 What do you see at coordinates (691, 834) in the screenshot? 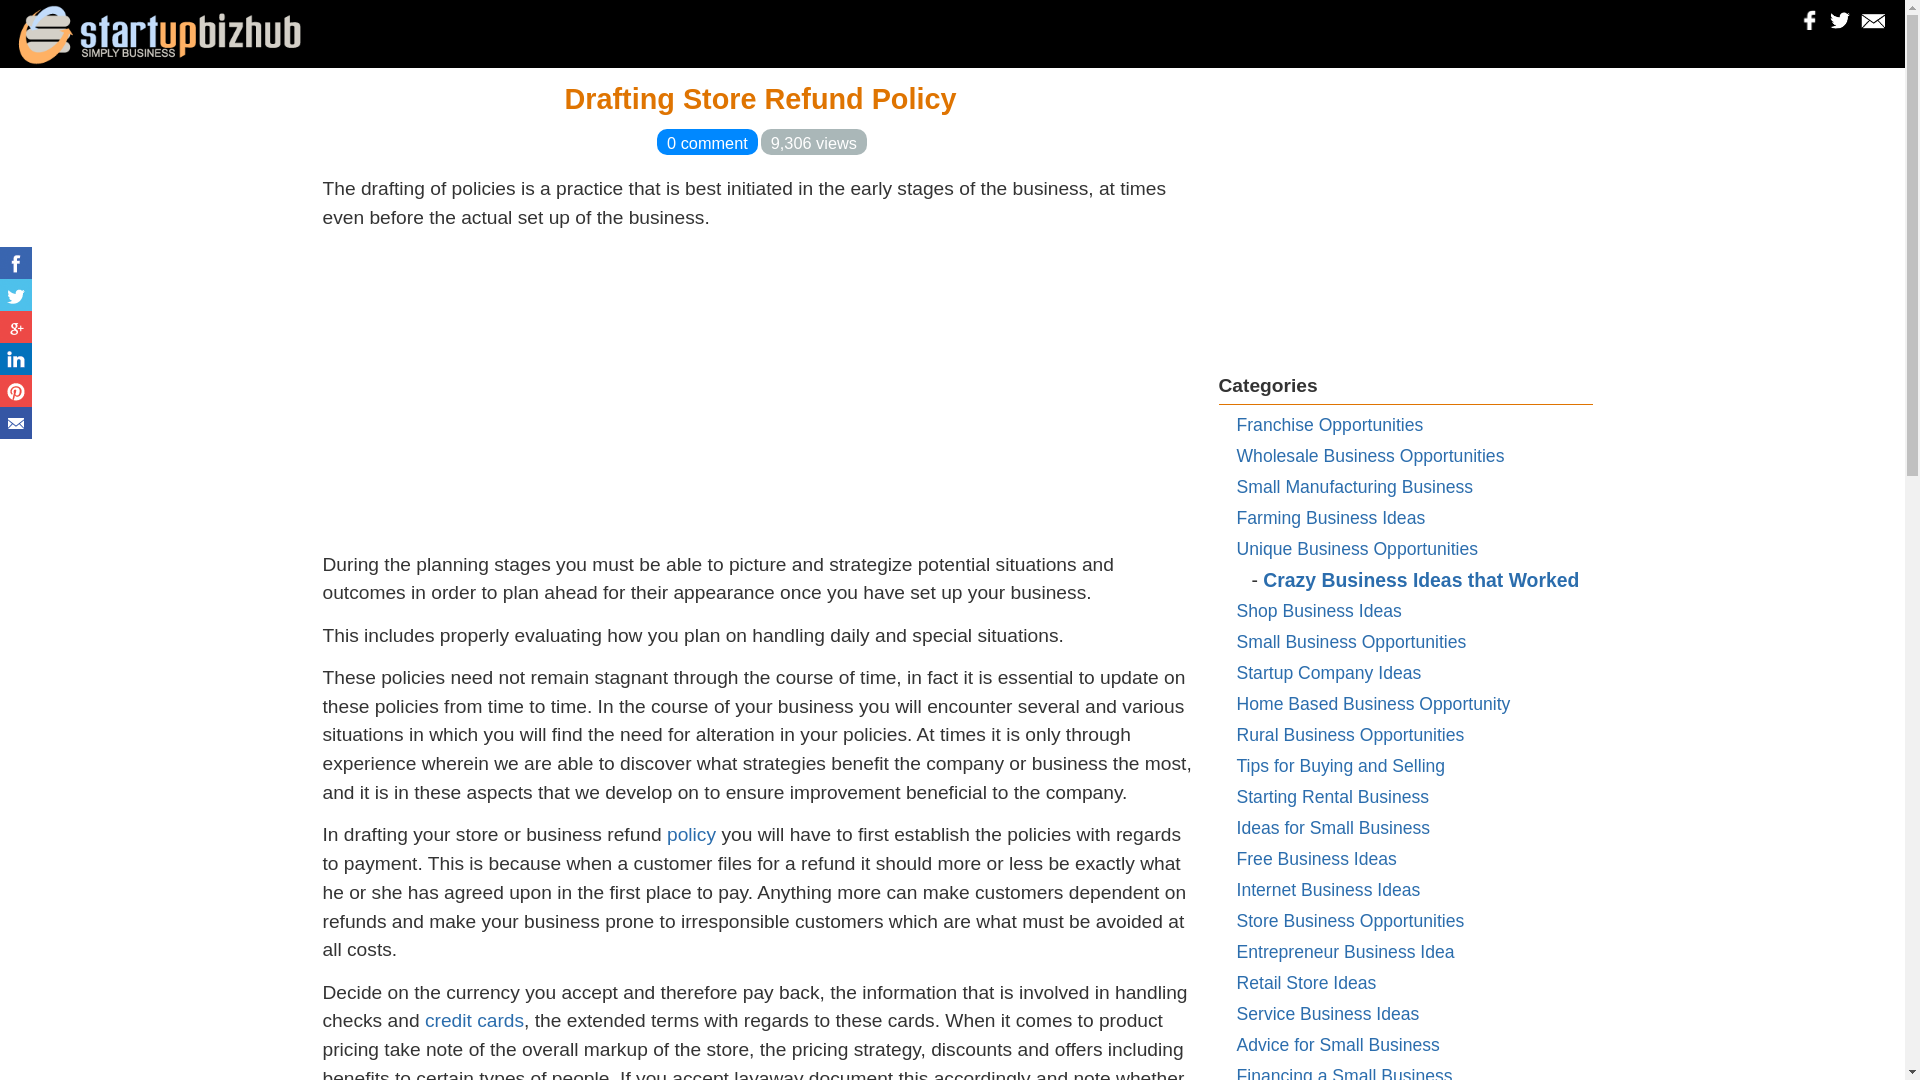
I see `Clothing Return Policy` at bounding box center [691, 834].